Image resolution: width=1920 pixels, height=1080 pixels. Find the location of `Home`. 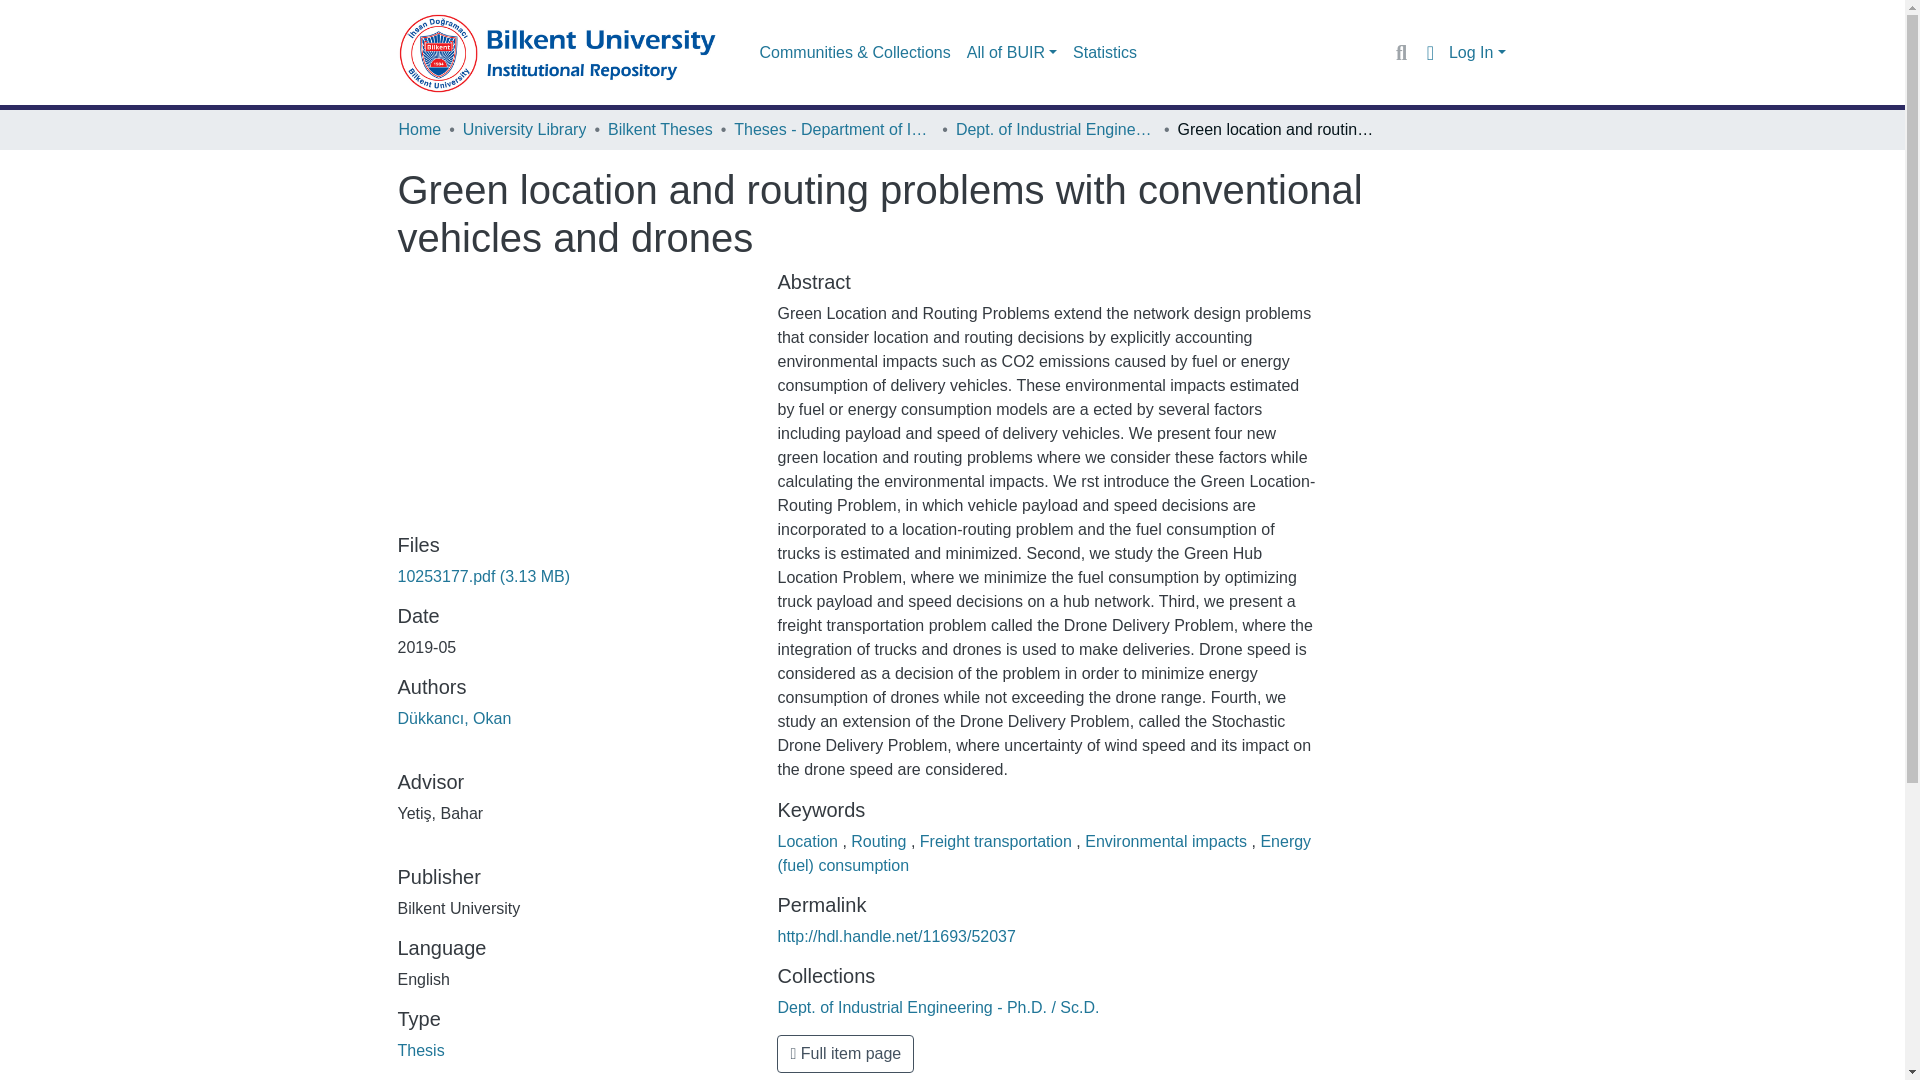

Home is located at coordinates (419, 129).